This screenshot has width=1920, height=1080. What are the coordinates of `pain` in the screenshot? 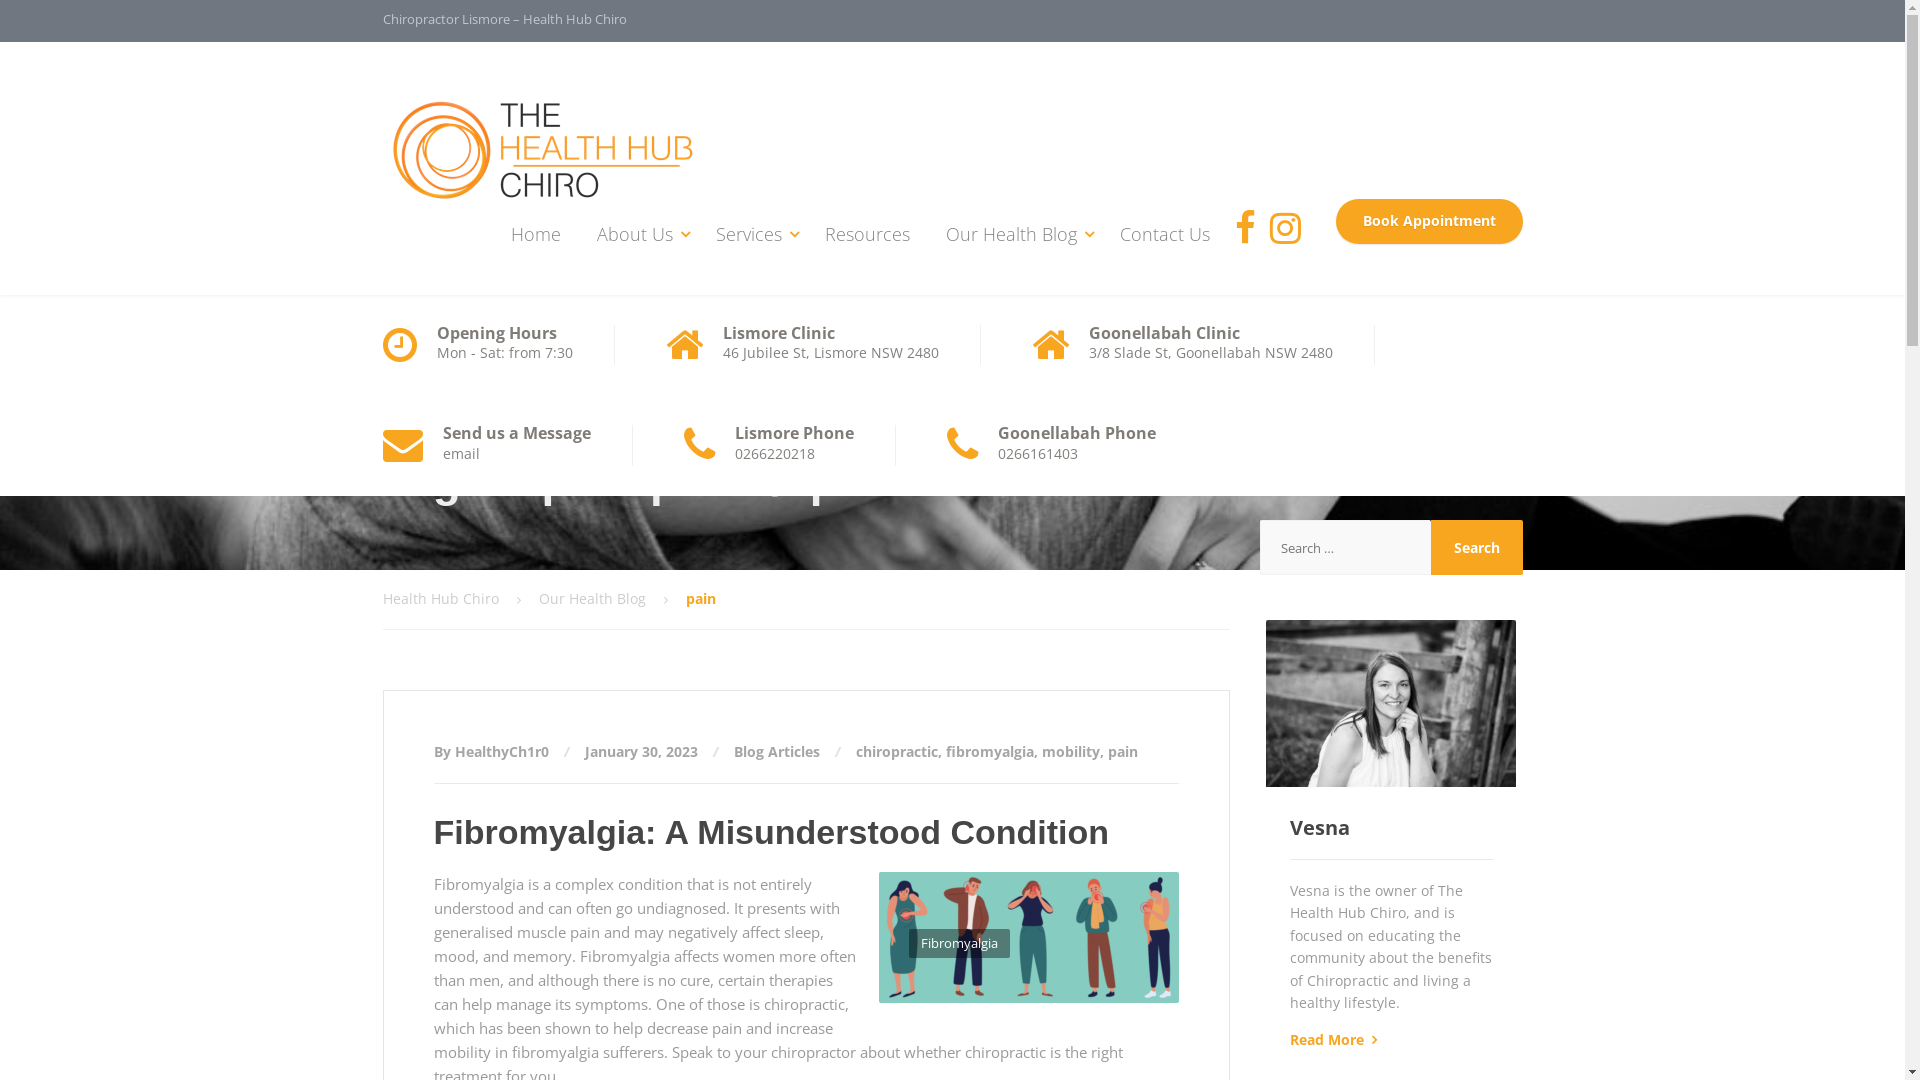 It's located at (1123, 752).